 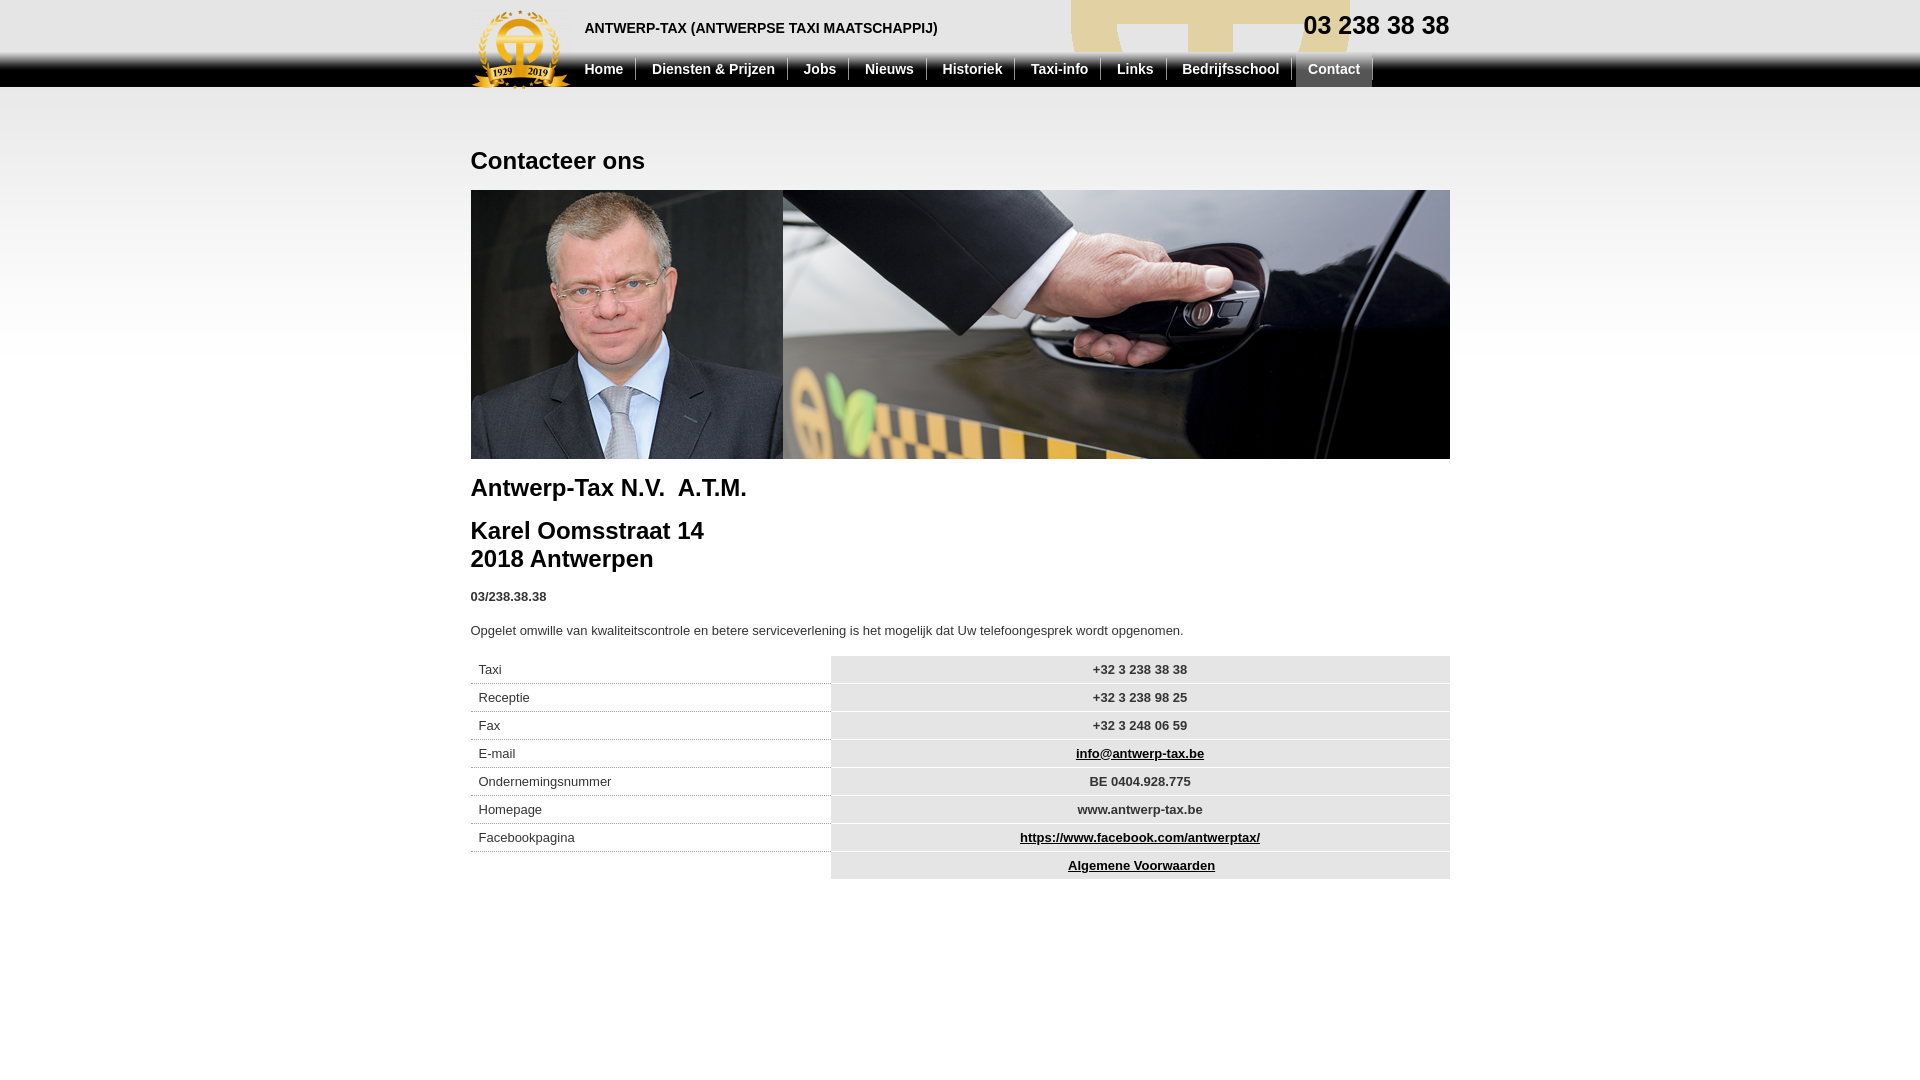 What do you see at coordinates (1334, 70) in the screenshot?
I see `Contact` at bounding box center [1334, 70].